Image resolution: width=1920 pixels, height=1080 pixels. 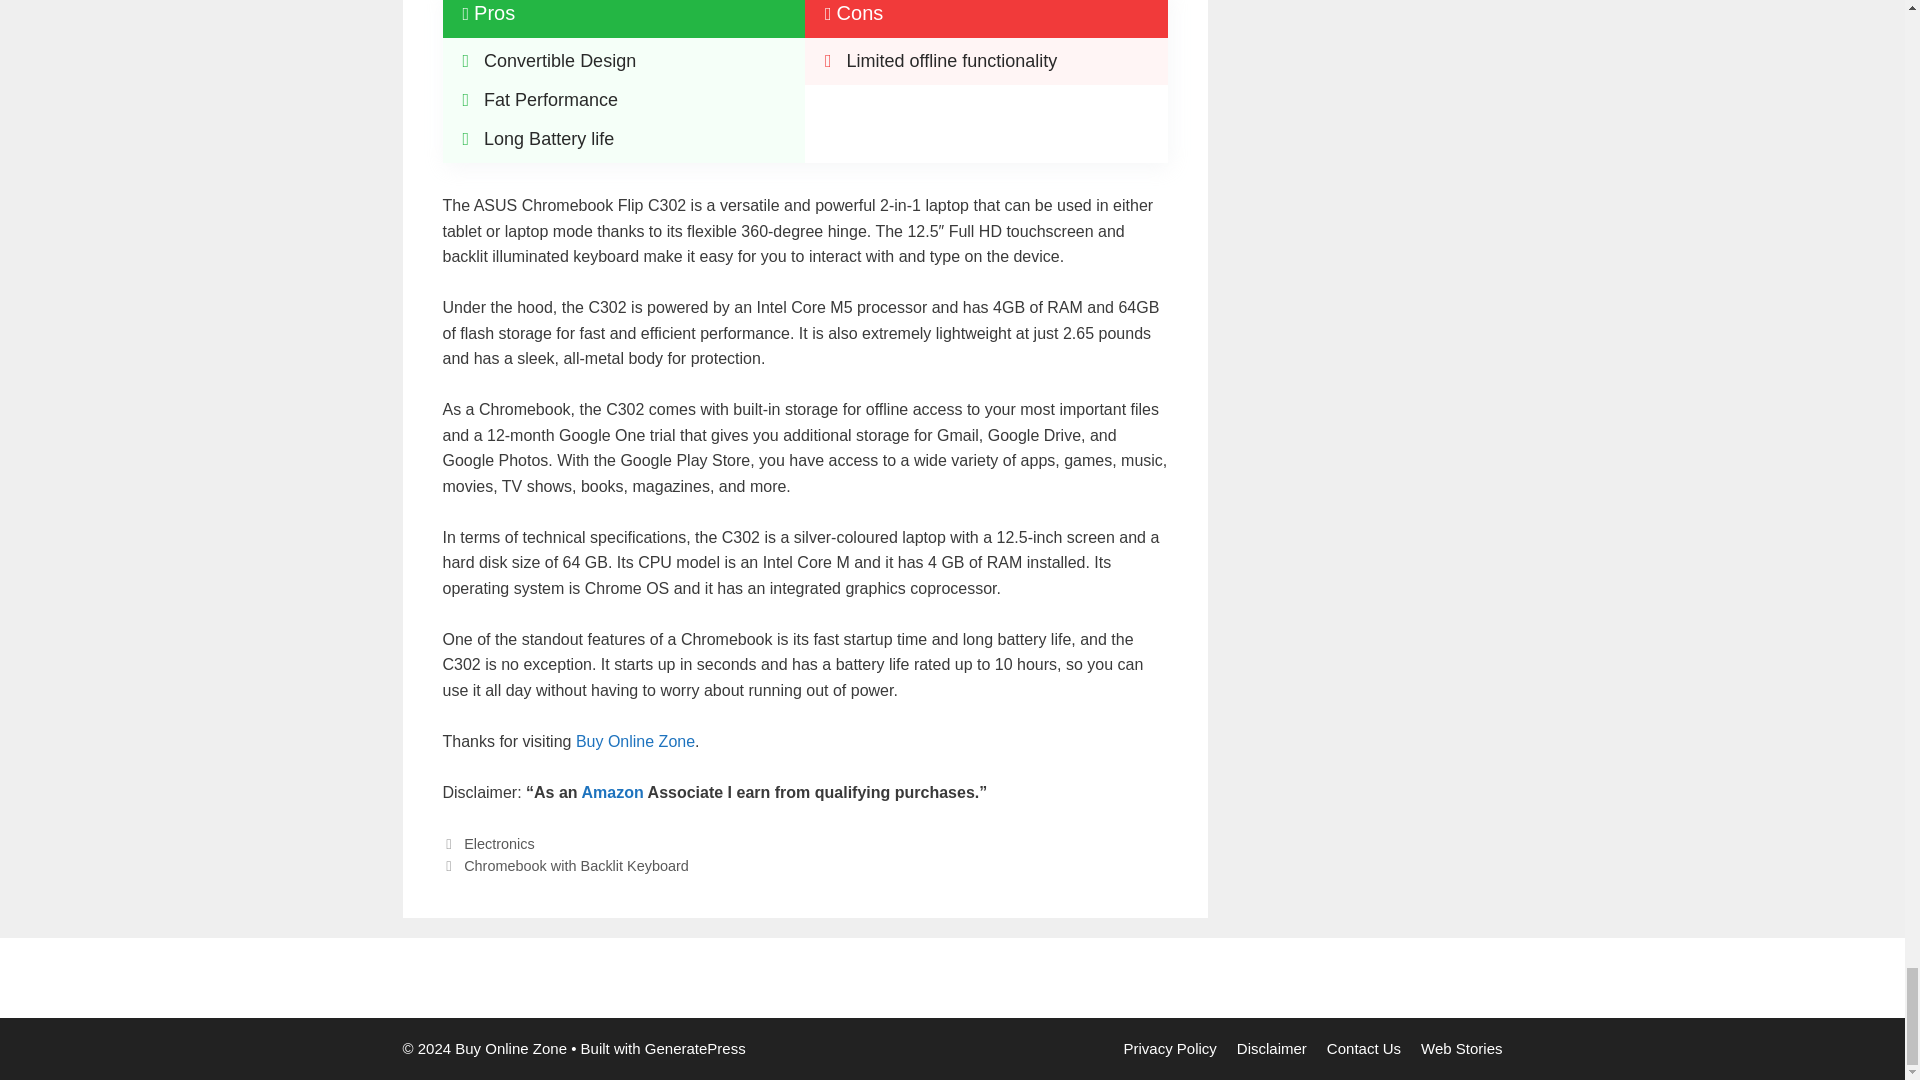 What do you see at coordinates (696, 1048) in the screenshot?
I see `GeneratePress` at bounding box center [696, 1048].